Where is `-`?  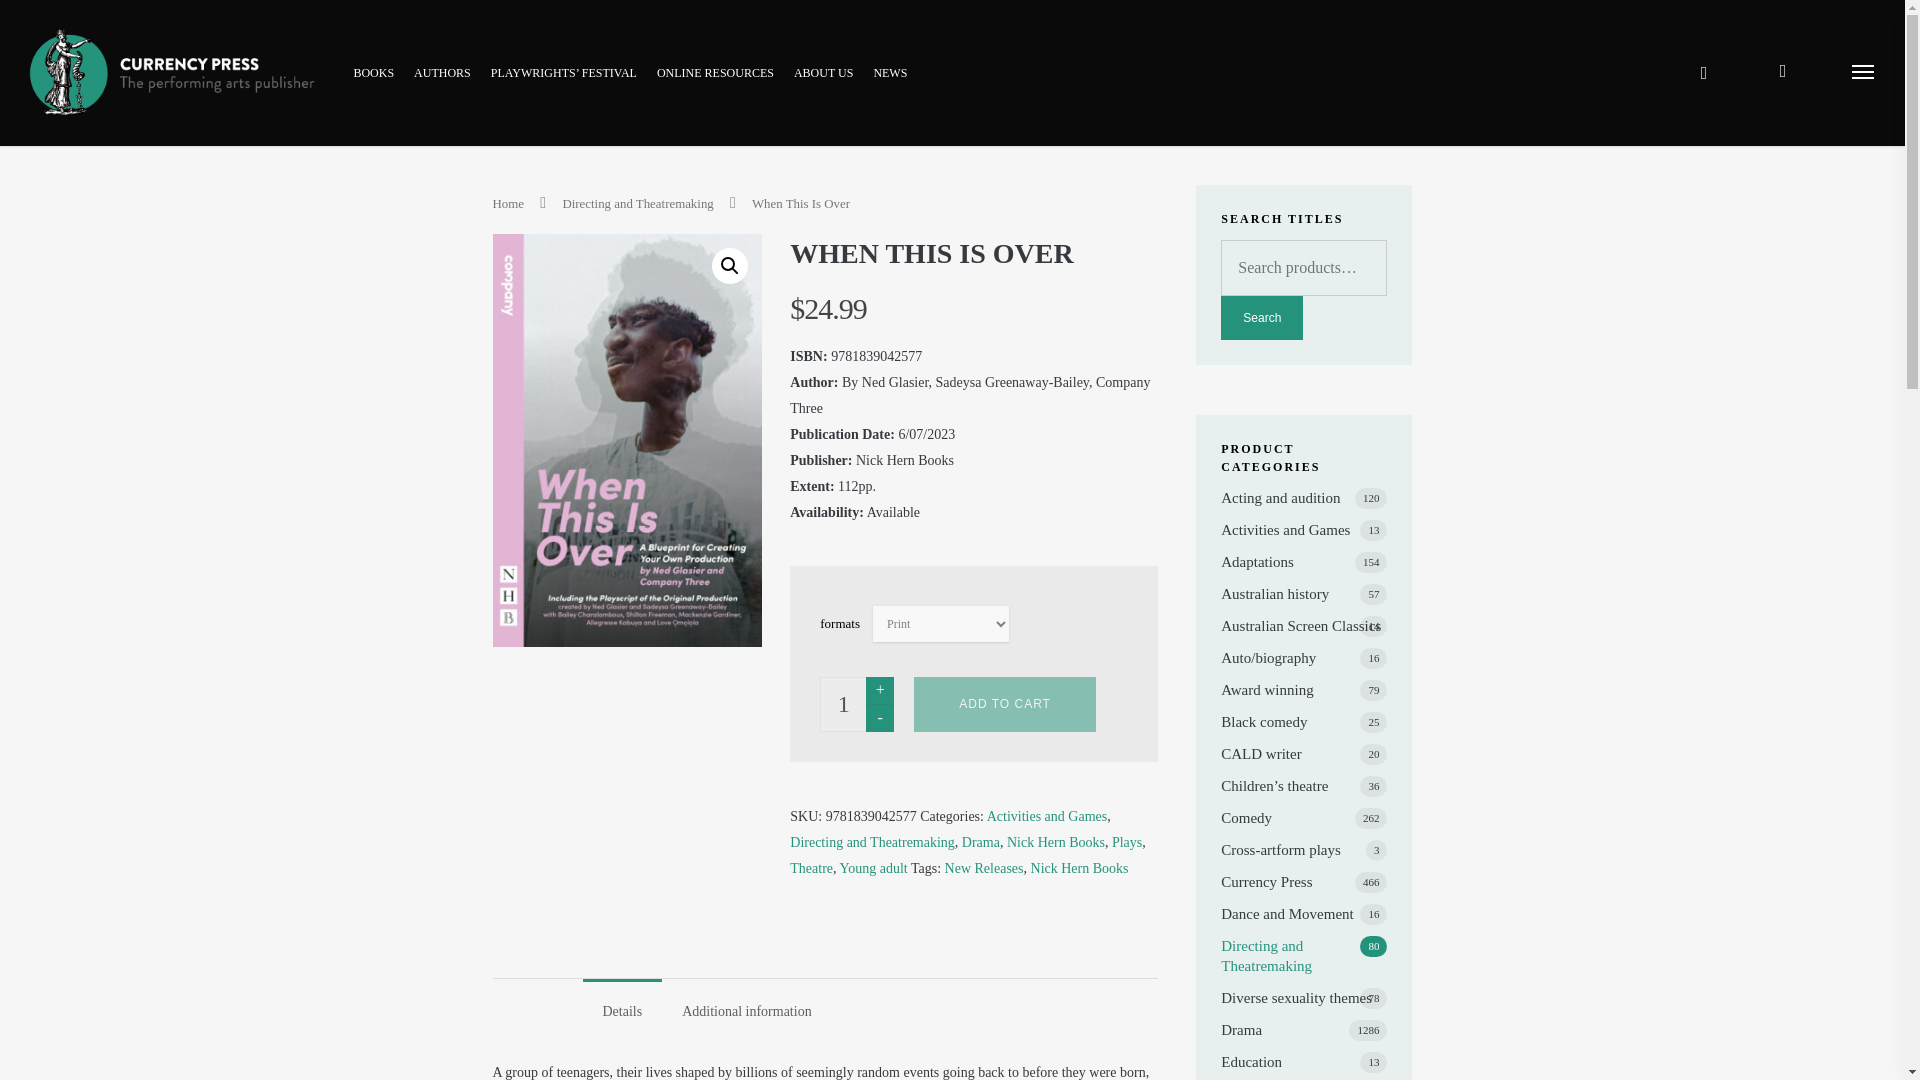
- is located at coordinates (880, 718).